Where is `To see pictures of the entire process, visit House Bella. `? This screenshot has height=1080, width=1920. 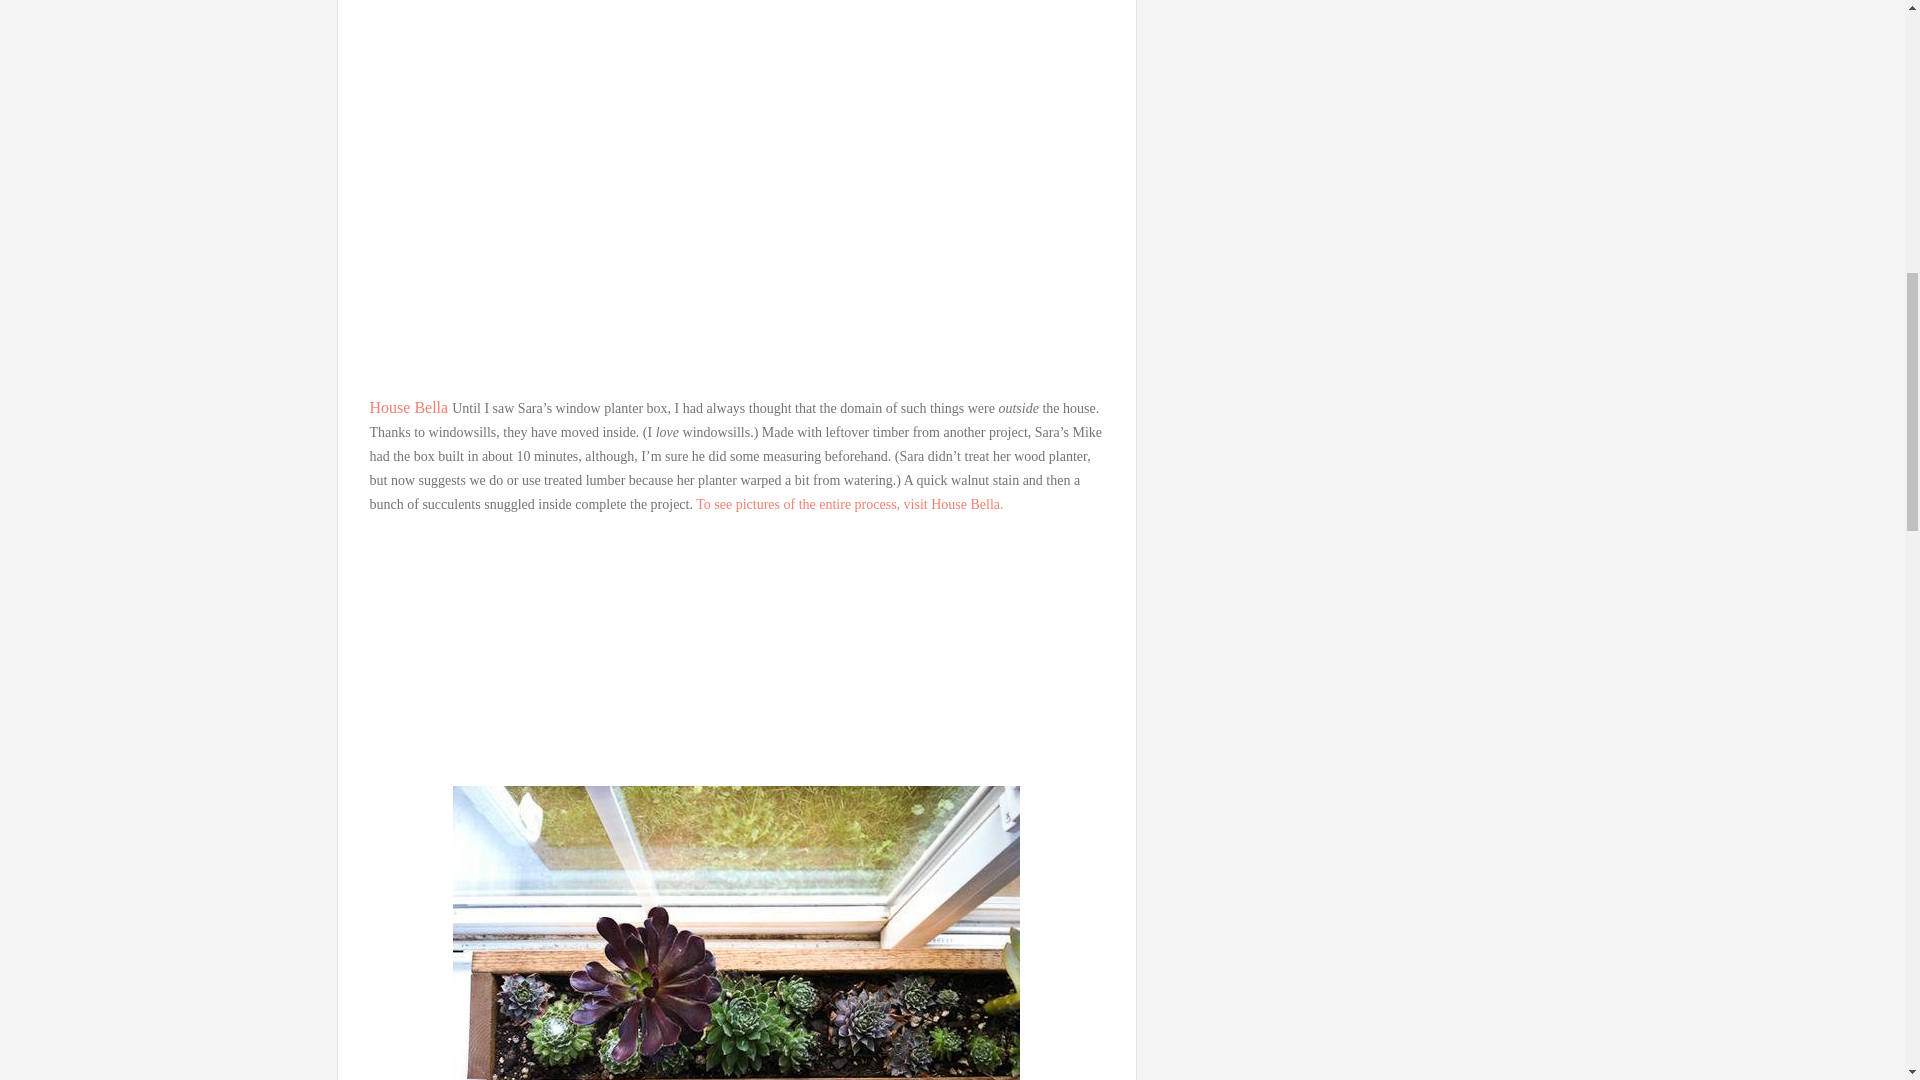 To see pictures of the entire process, visit House Bella.  is located at coordinates (850, 504).